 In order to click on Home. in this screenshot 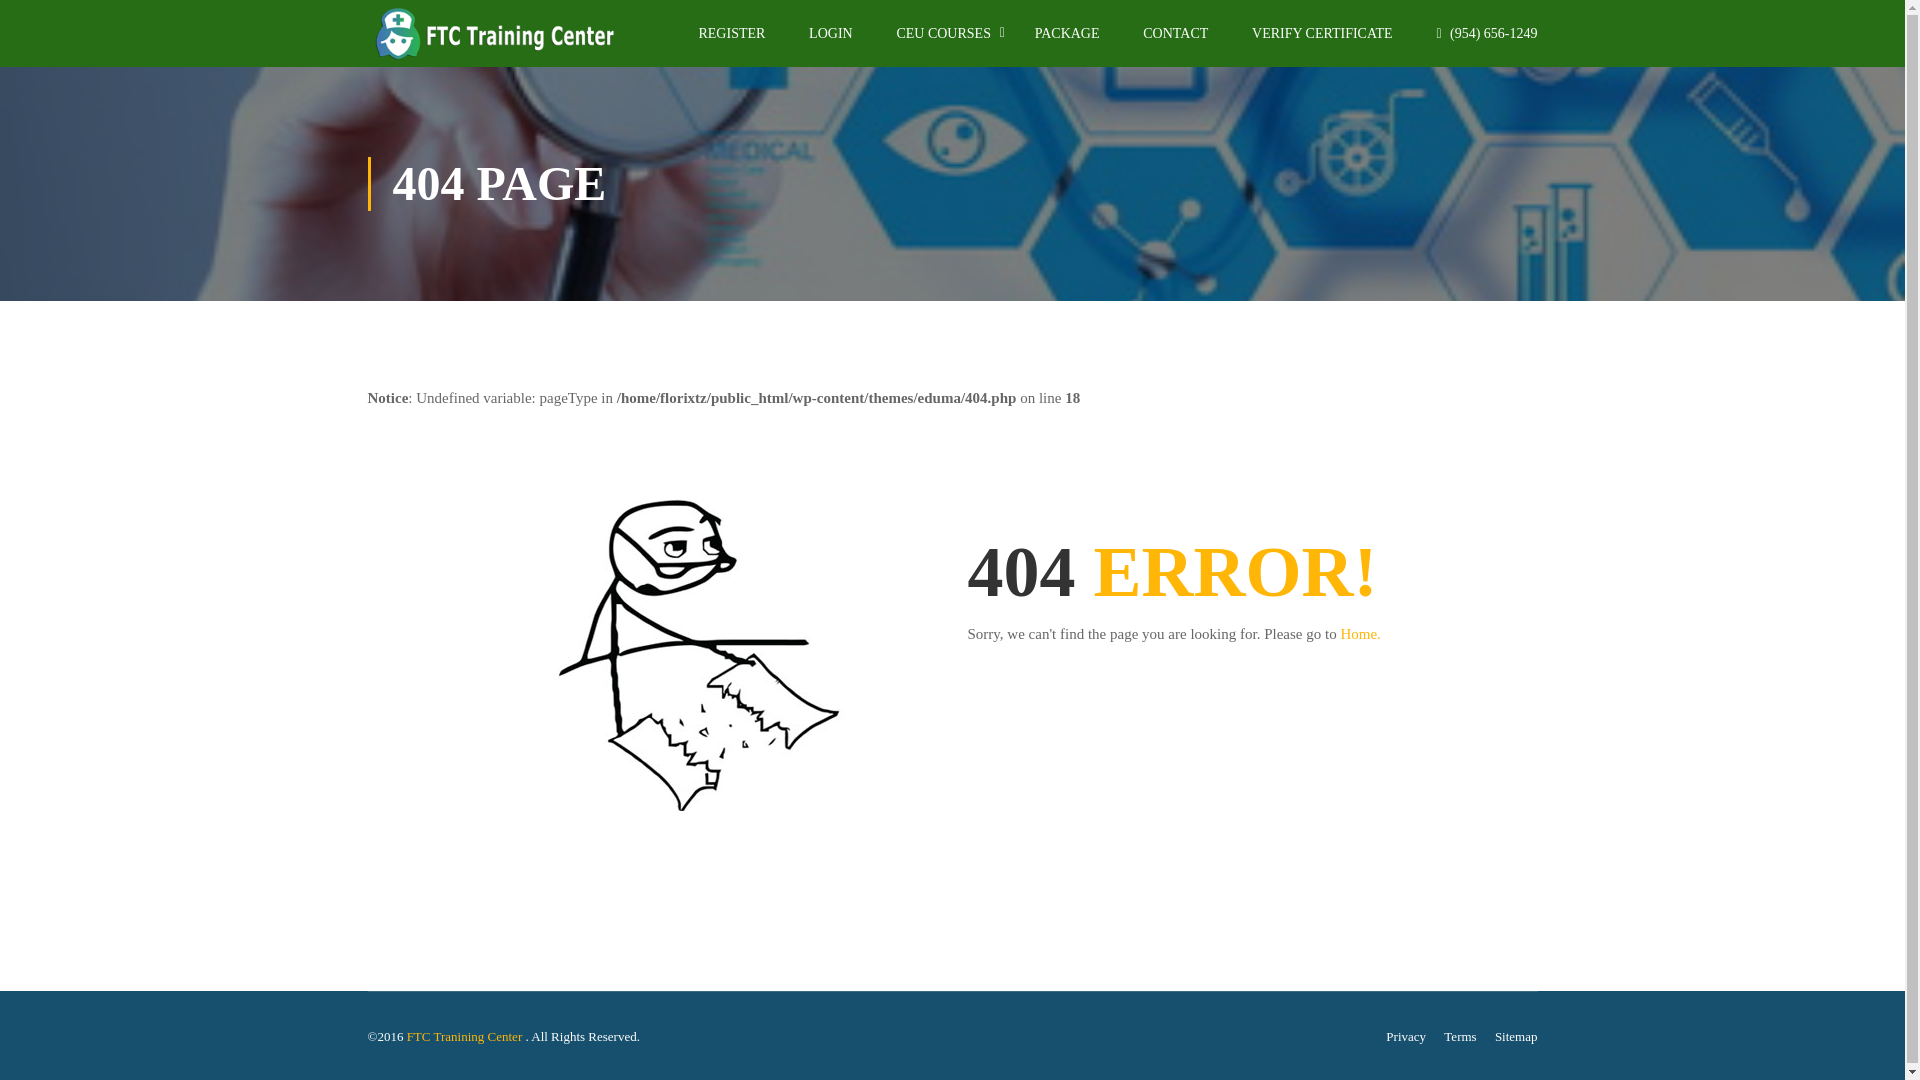, I will do `click(1360, 634)`.